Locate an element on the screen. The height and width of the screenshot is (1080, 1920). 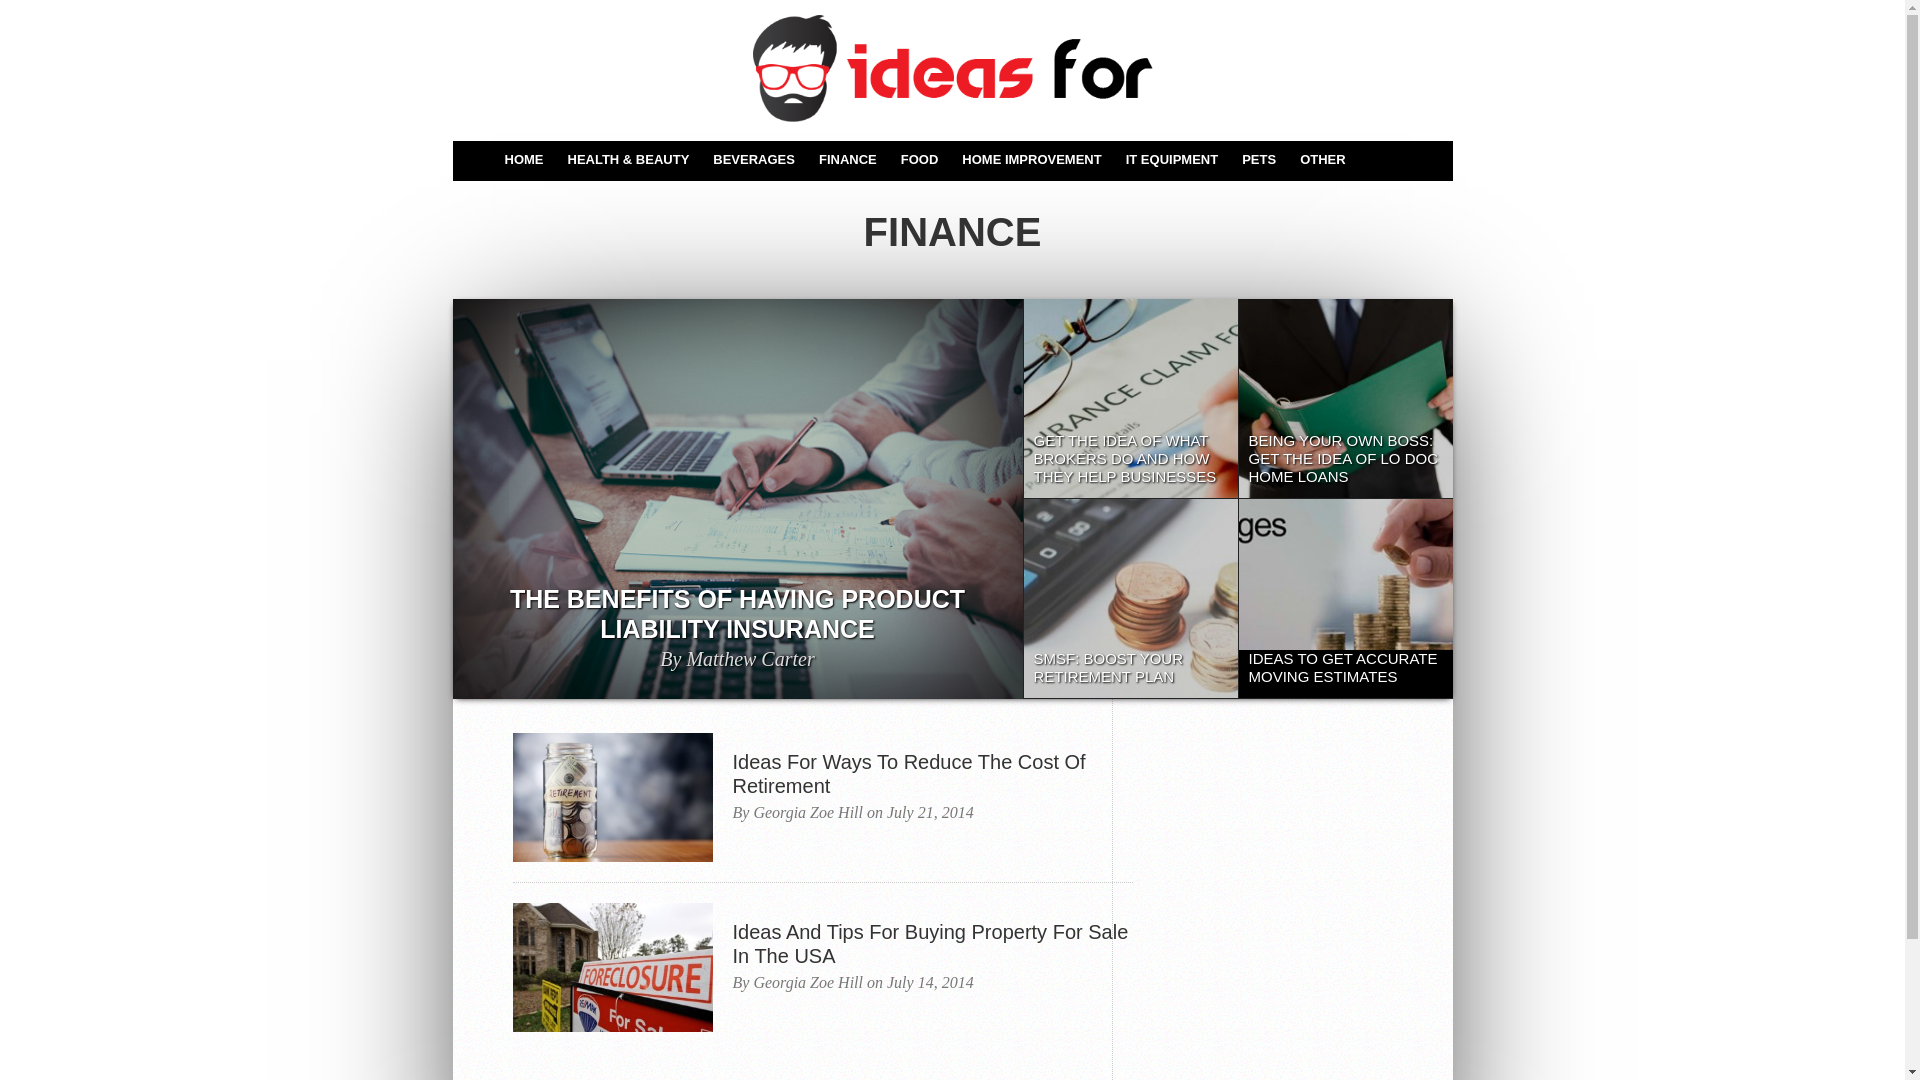
Ideas For Blog -  is located at coordinates (952, 68).